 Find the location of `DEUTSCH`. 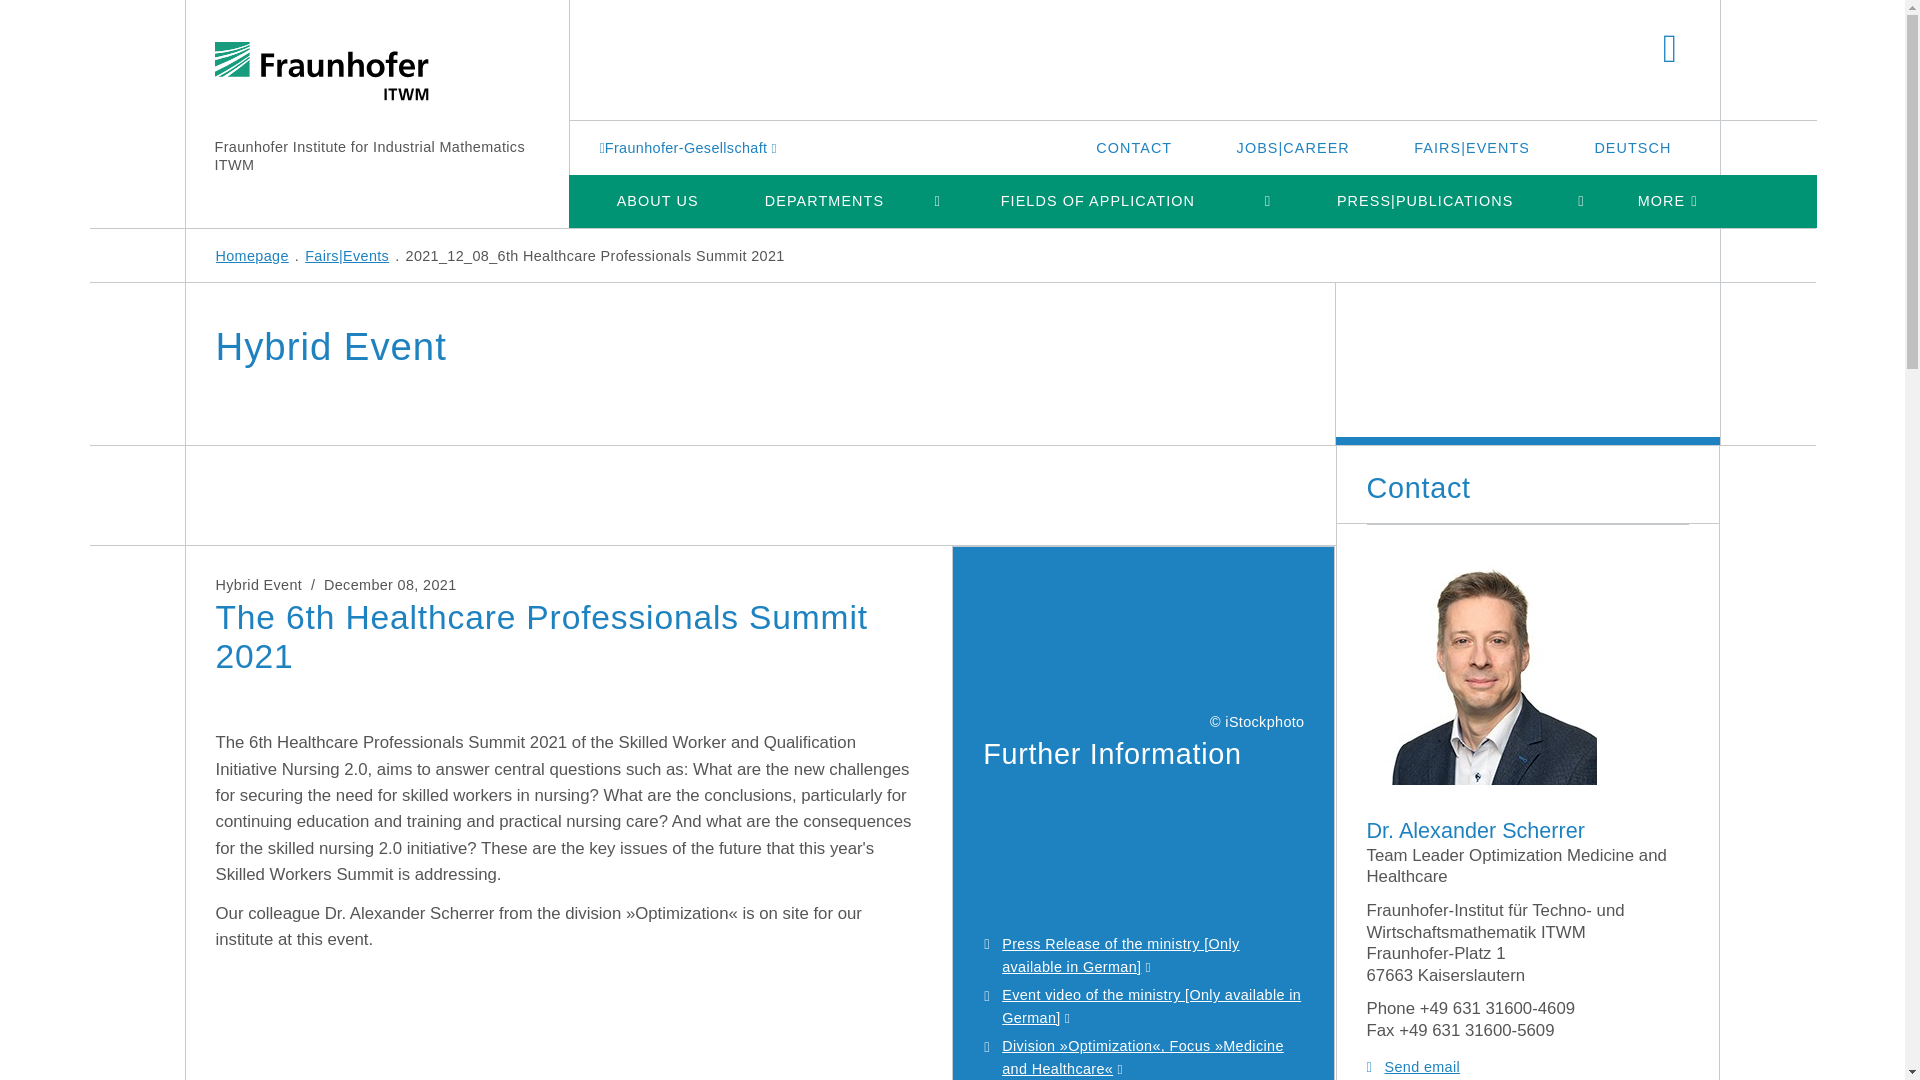

DEUTSCH is located at coordinates (1632, 147).